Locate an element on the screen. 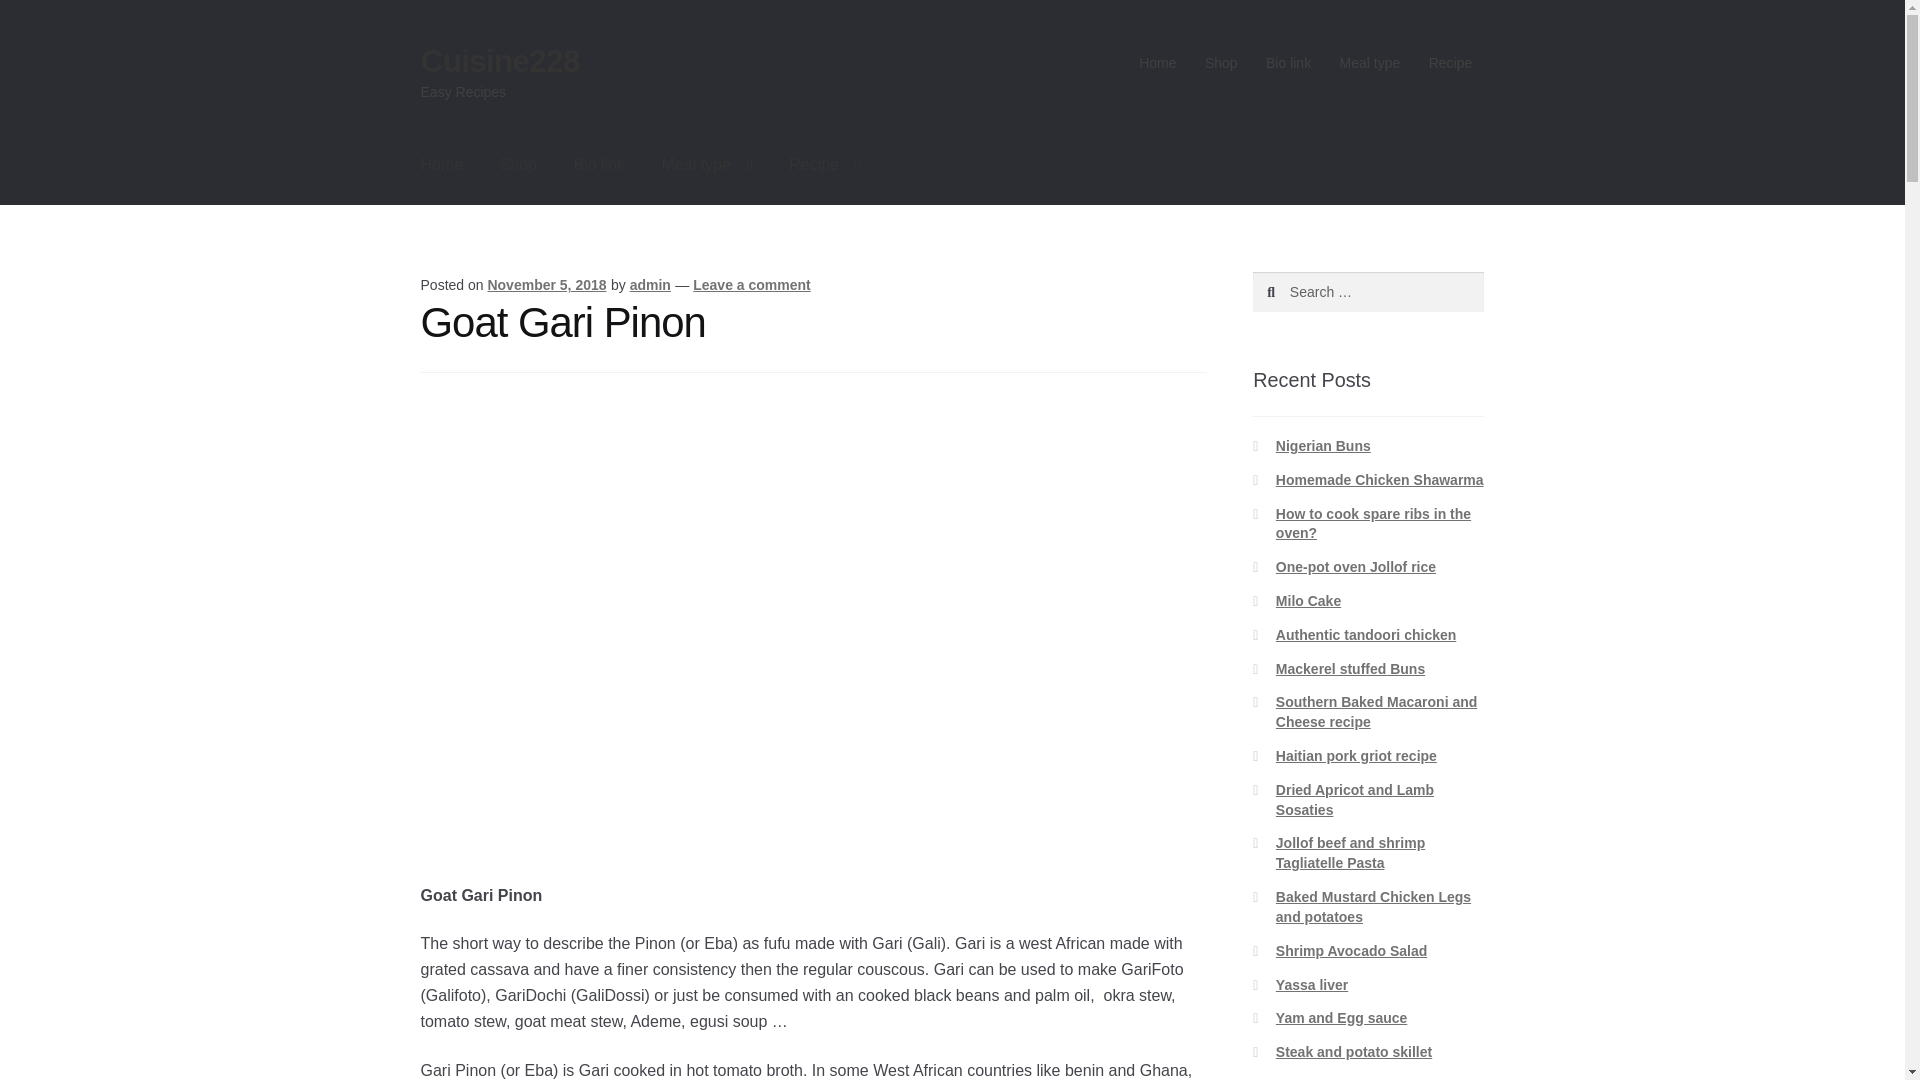 This screenshot has height=1080, width=1920. Recipe is located at coordinates (1450, 63).